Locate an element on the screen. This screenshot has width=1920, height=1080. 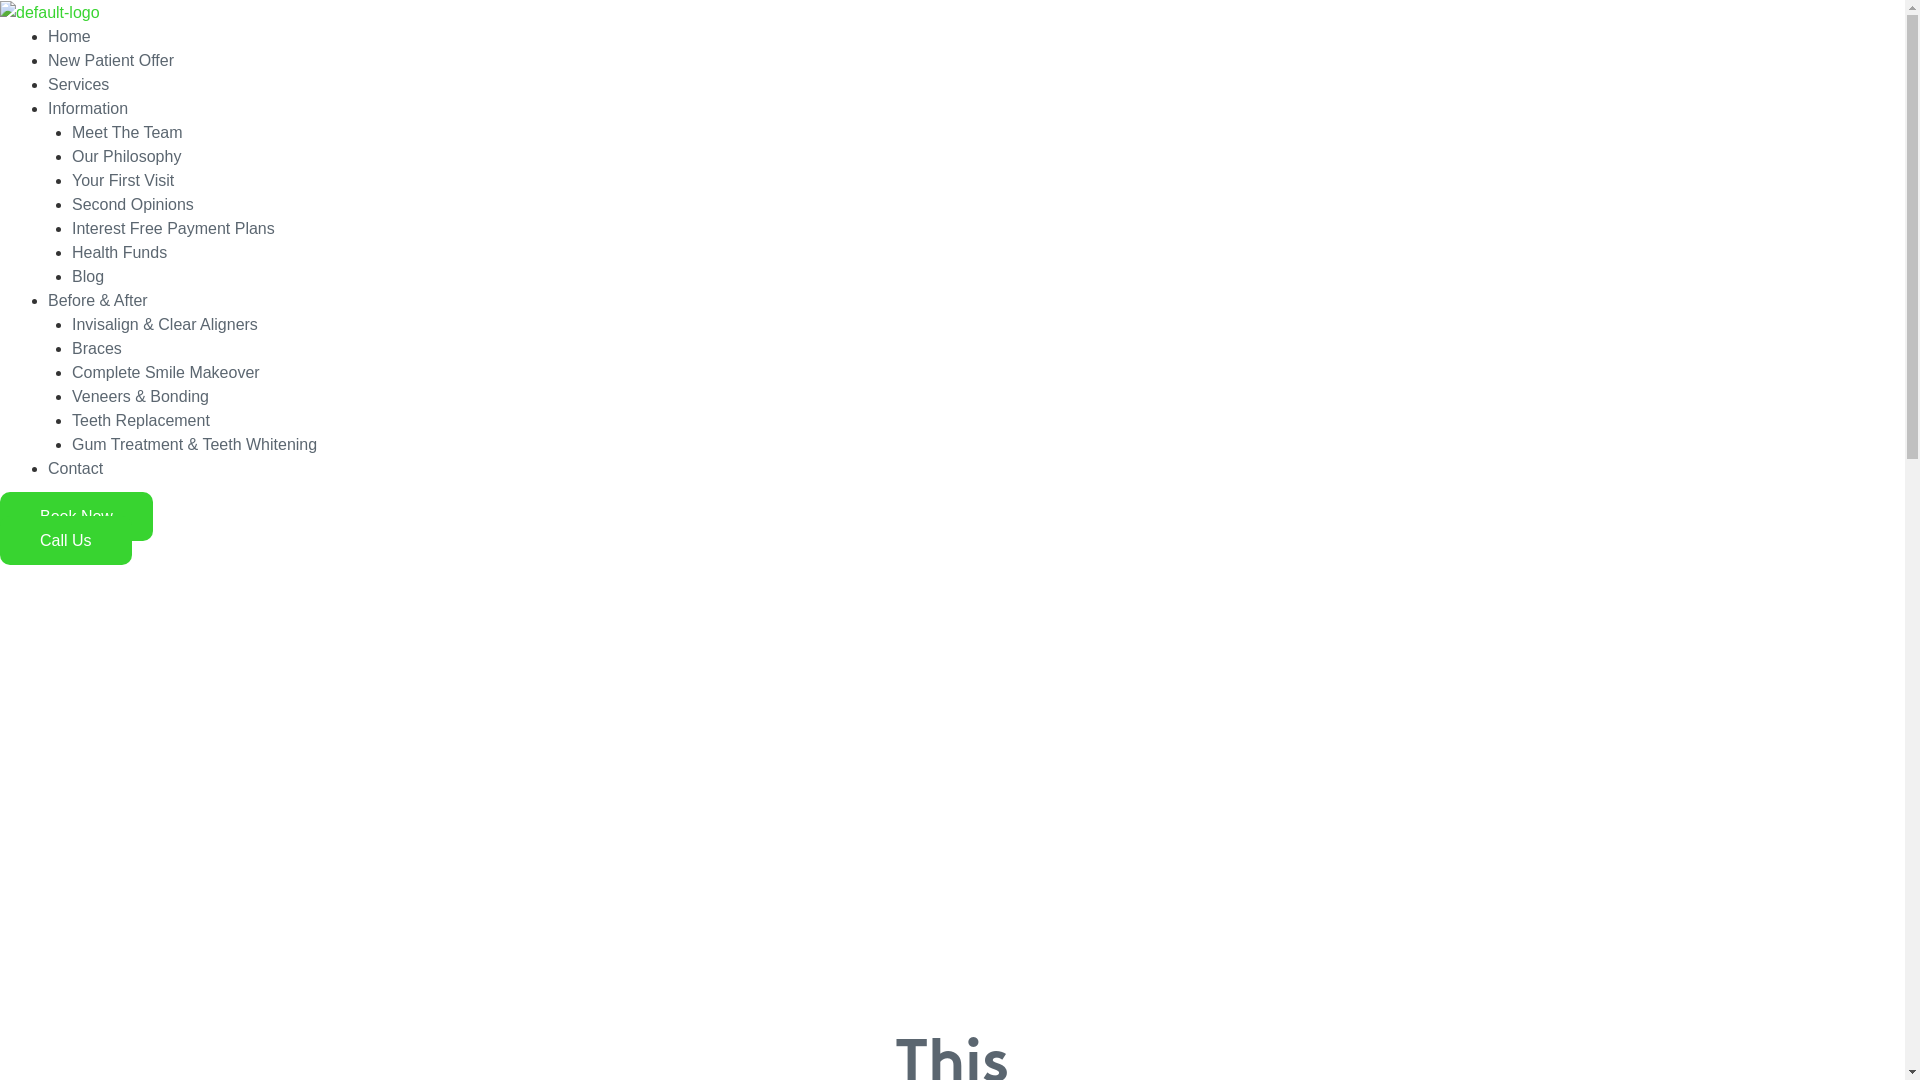
Information is located at coordinates (88, 108).